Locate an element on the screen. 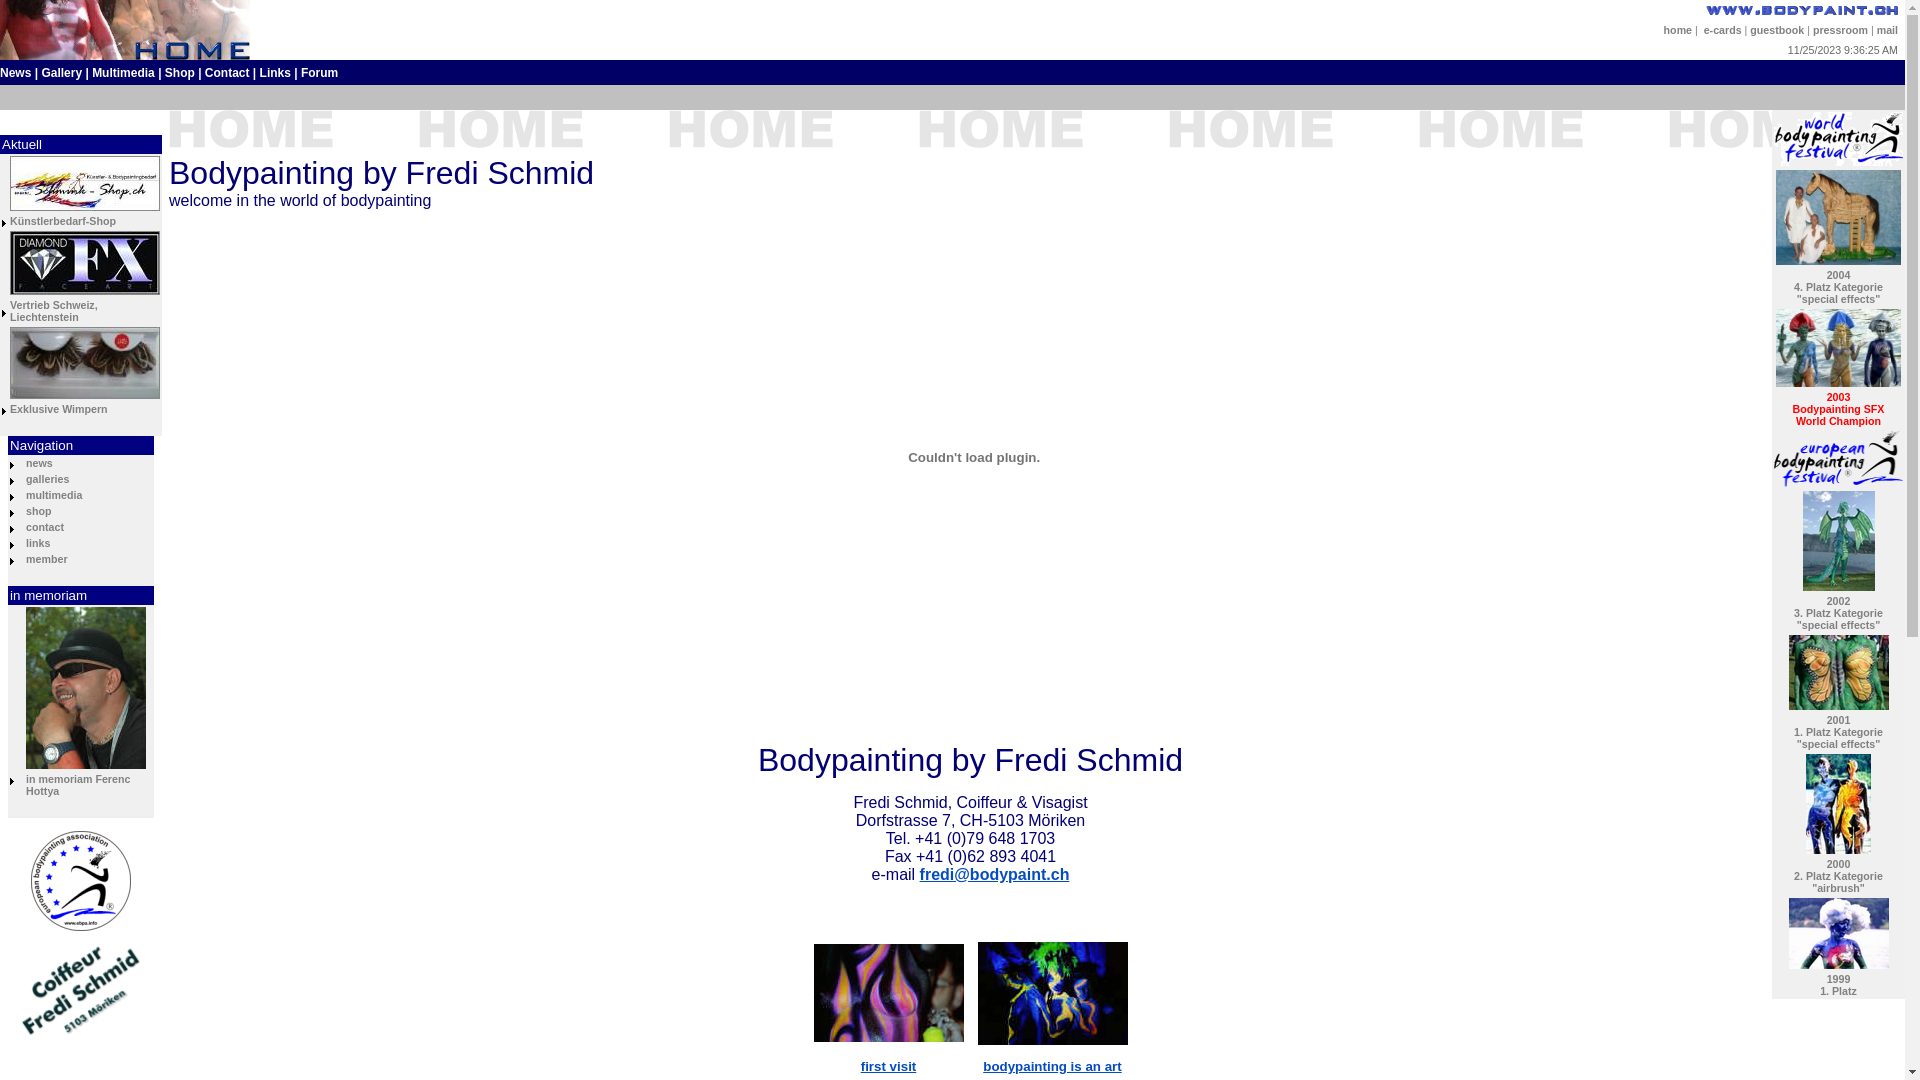  Forum is located at coordinates (320, 73).